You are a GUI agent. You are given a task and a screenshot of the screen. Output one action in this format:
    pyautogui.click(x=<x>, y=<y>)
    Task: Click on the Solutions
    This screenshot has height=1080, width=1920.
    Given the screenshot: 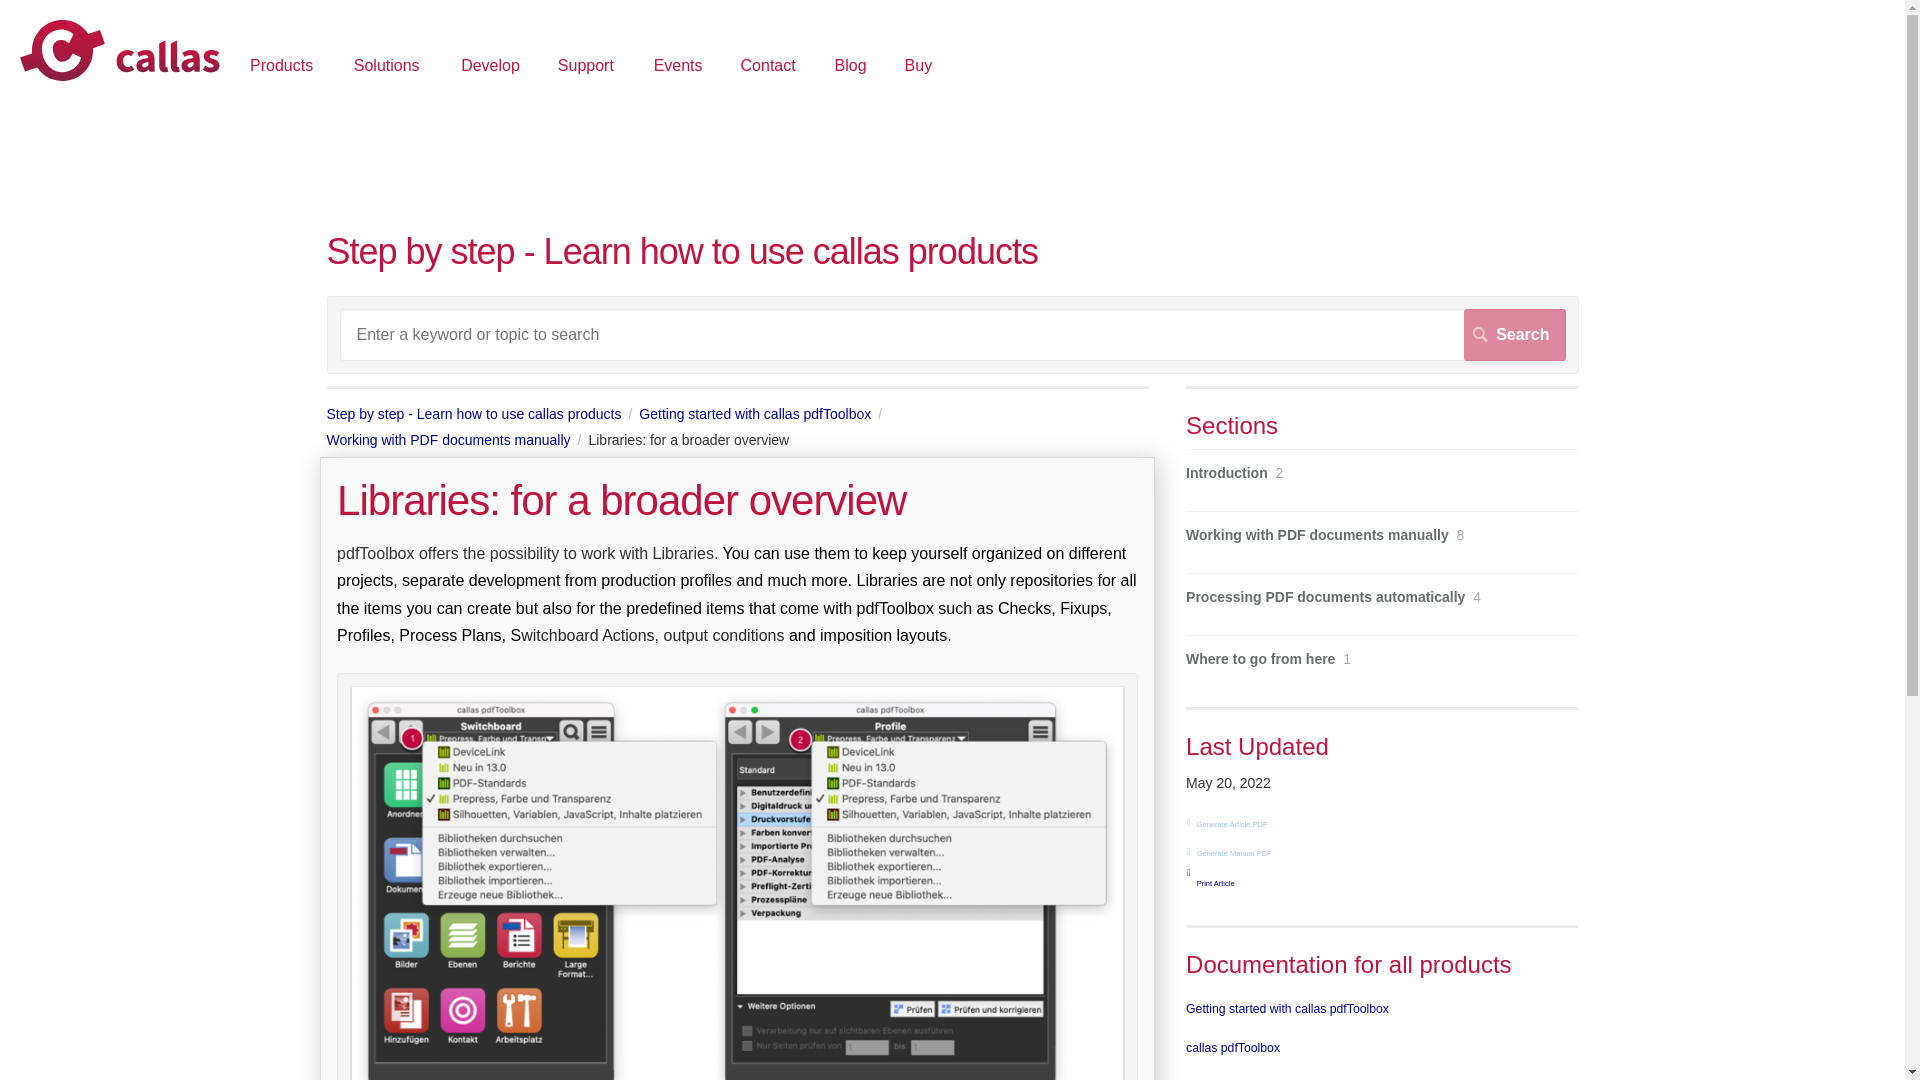 What is the action you would take?
    pyautogui.click(x=390, y=67)
    